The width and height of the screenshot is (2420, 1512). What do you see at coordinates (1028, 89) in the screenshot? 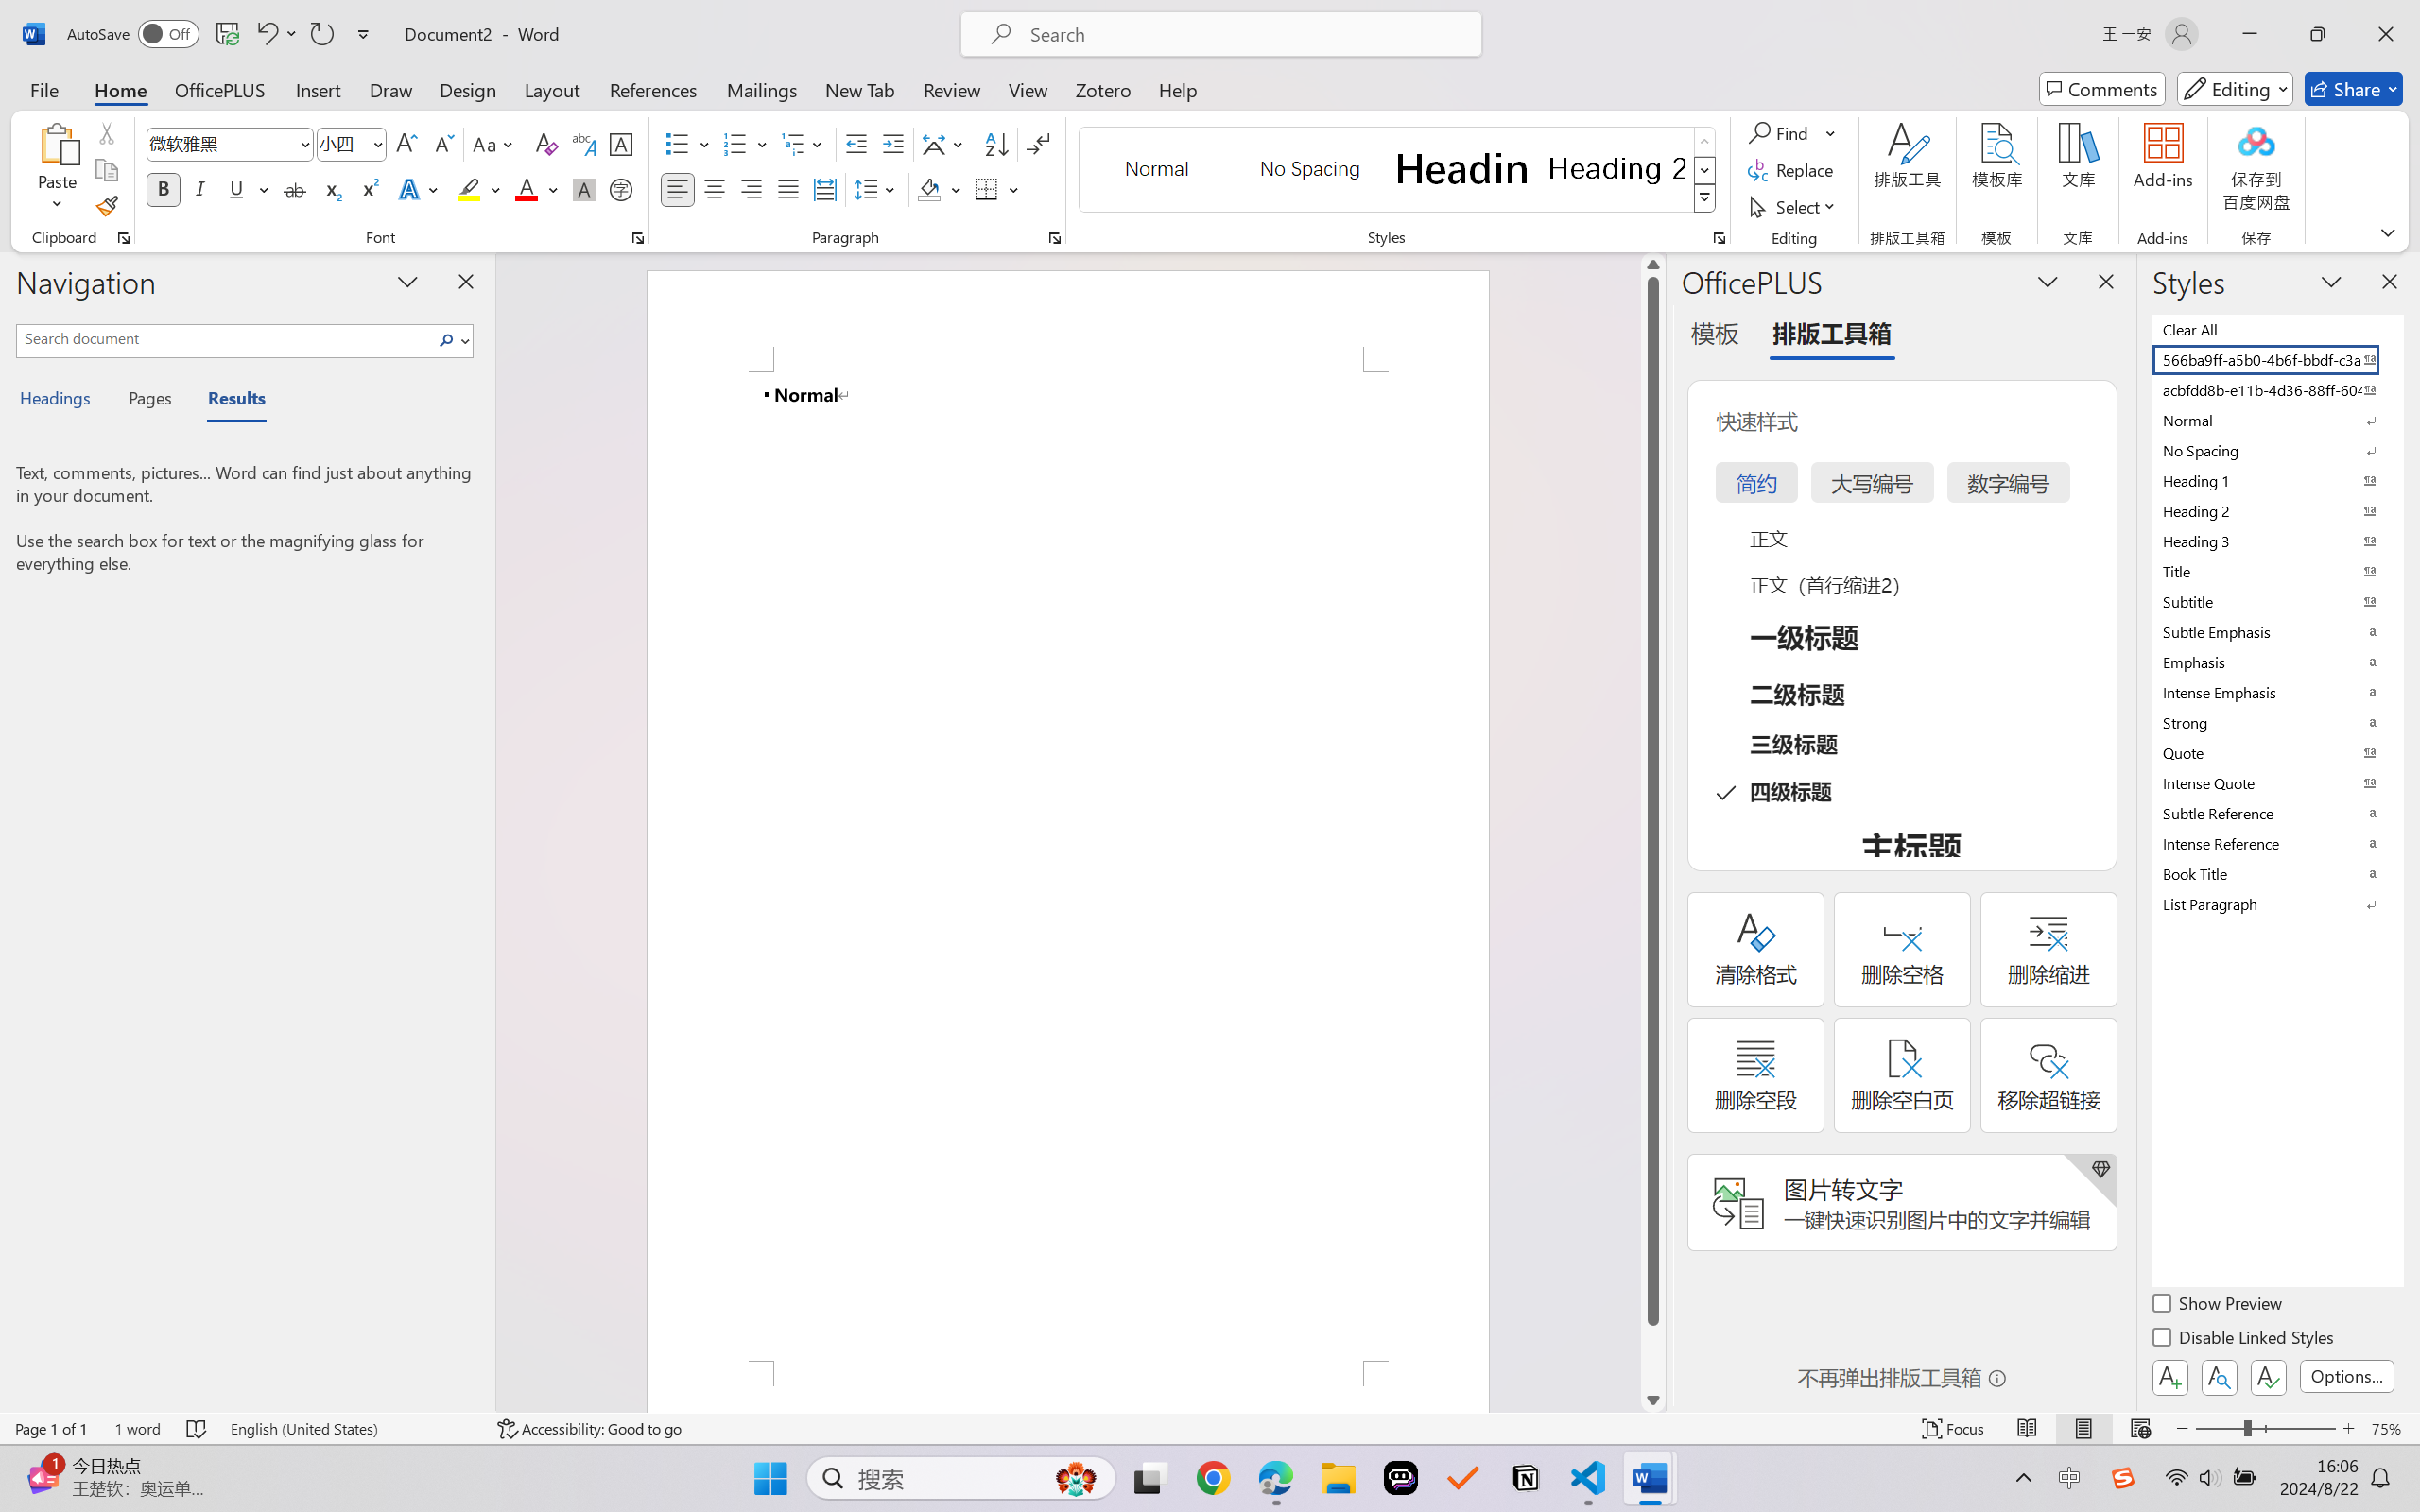
I see `View` at bounding box center [1028, 89].